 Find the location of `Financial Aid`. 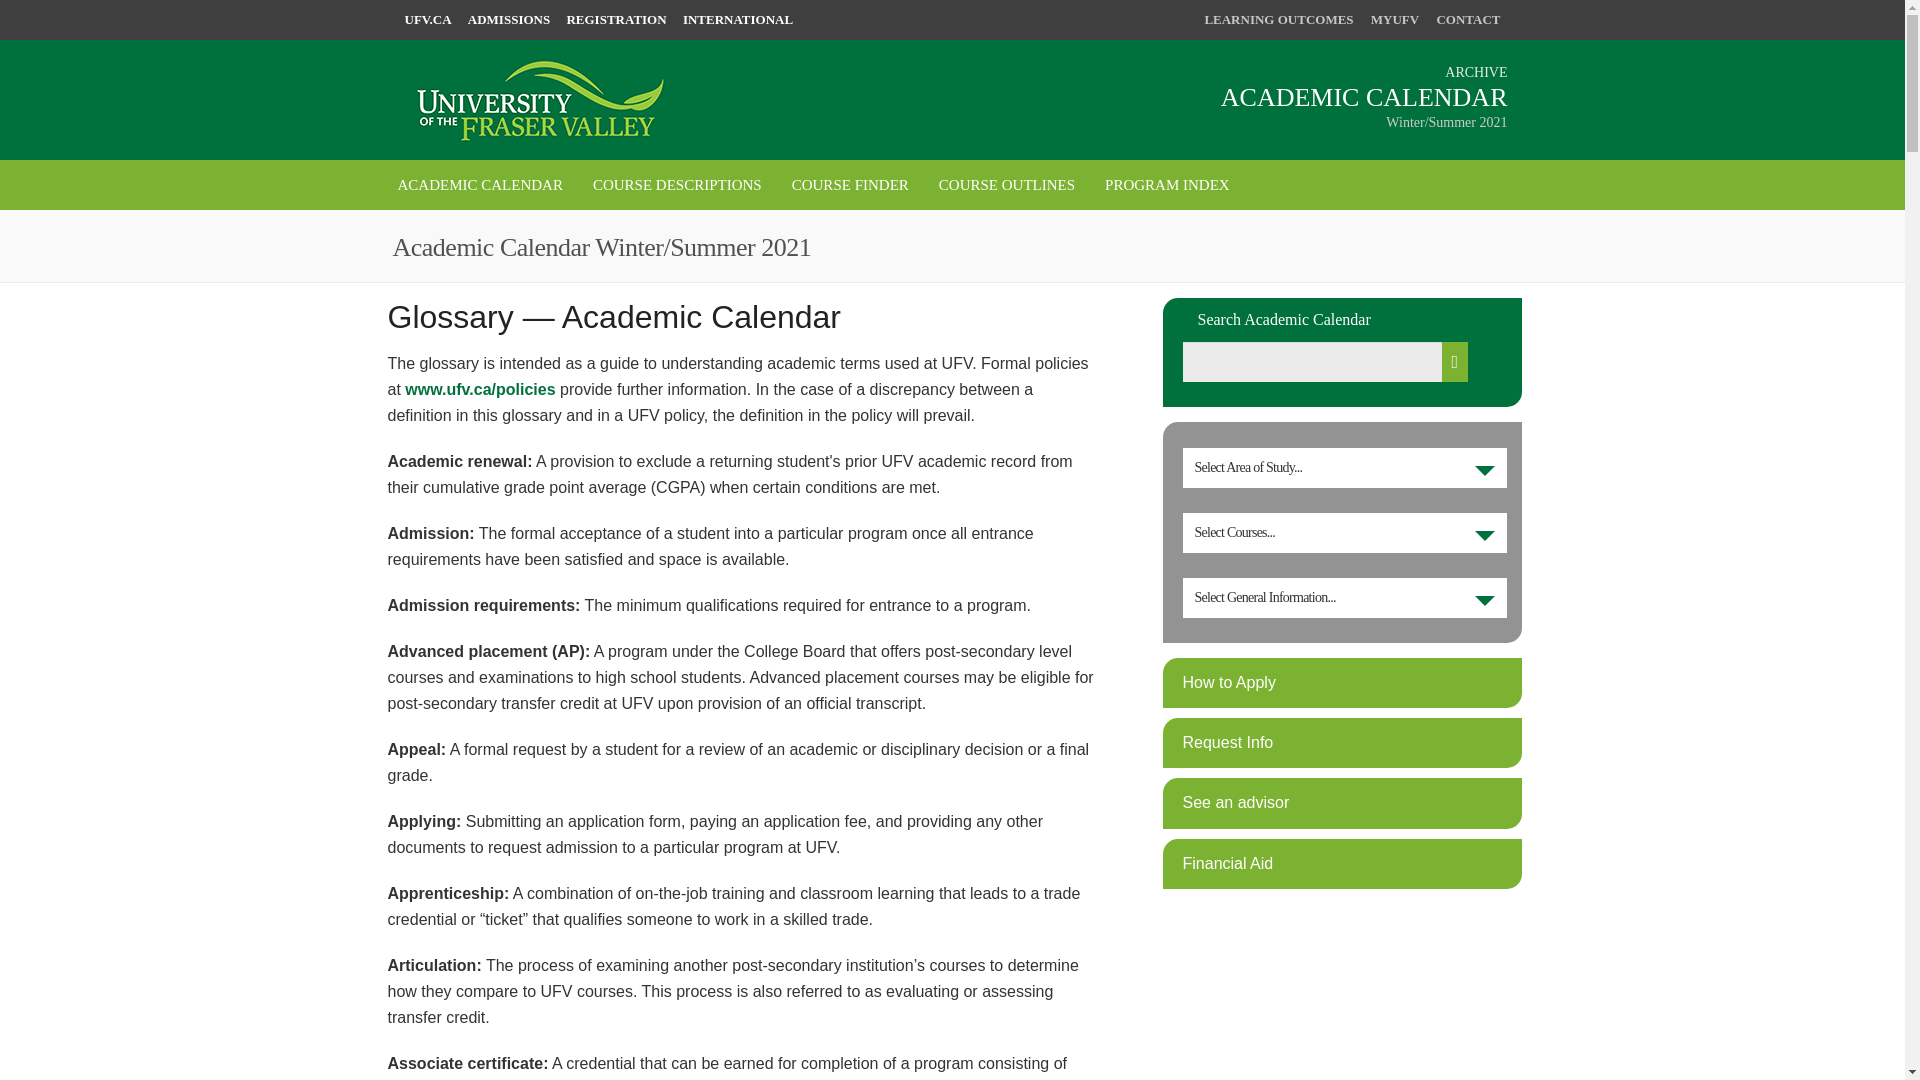

Financial Aid is located at coordinates (1227, 863).